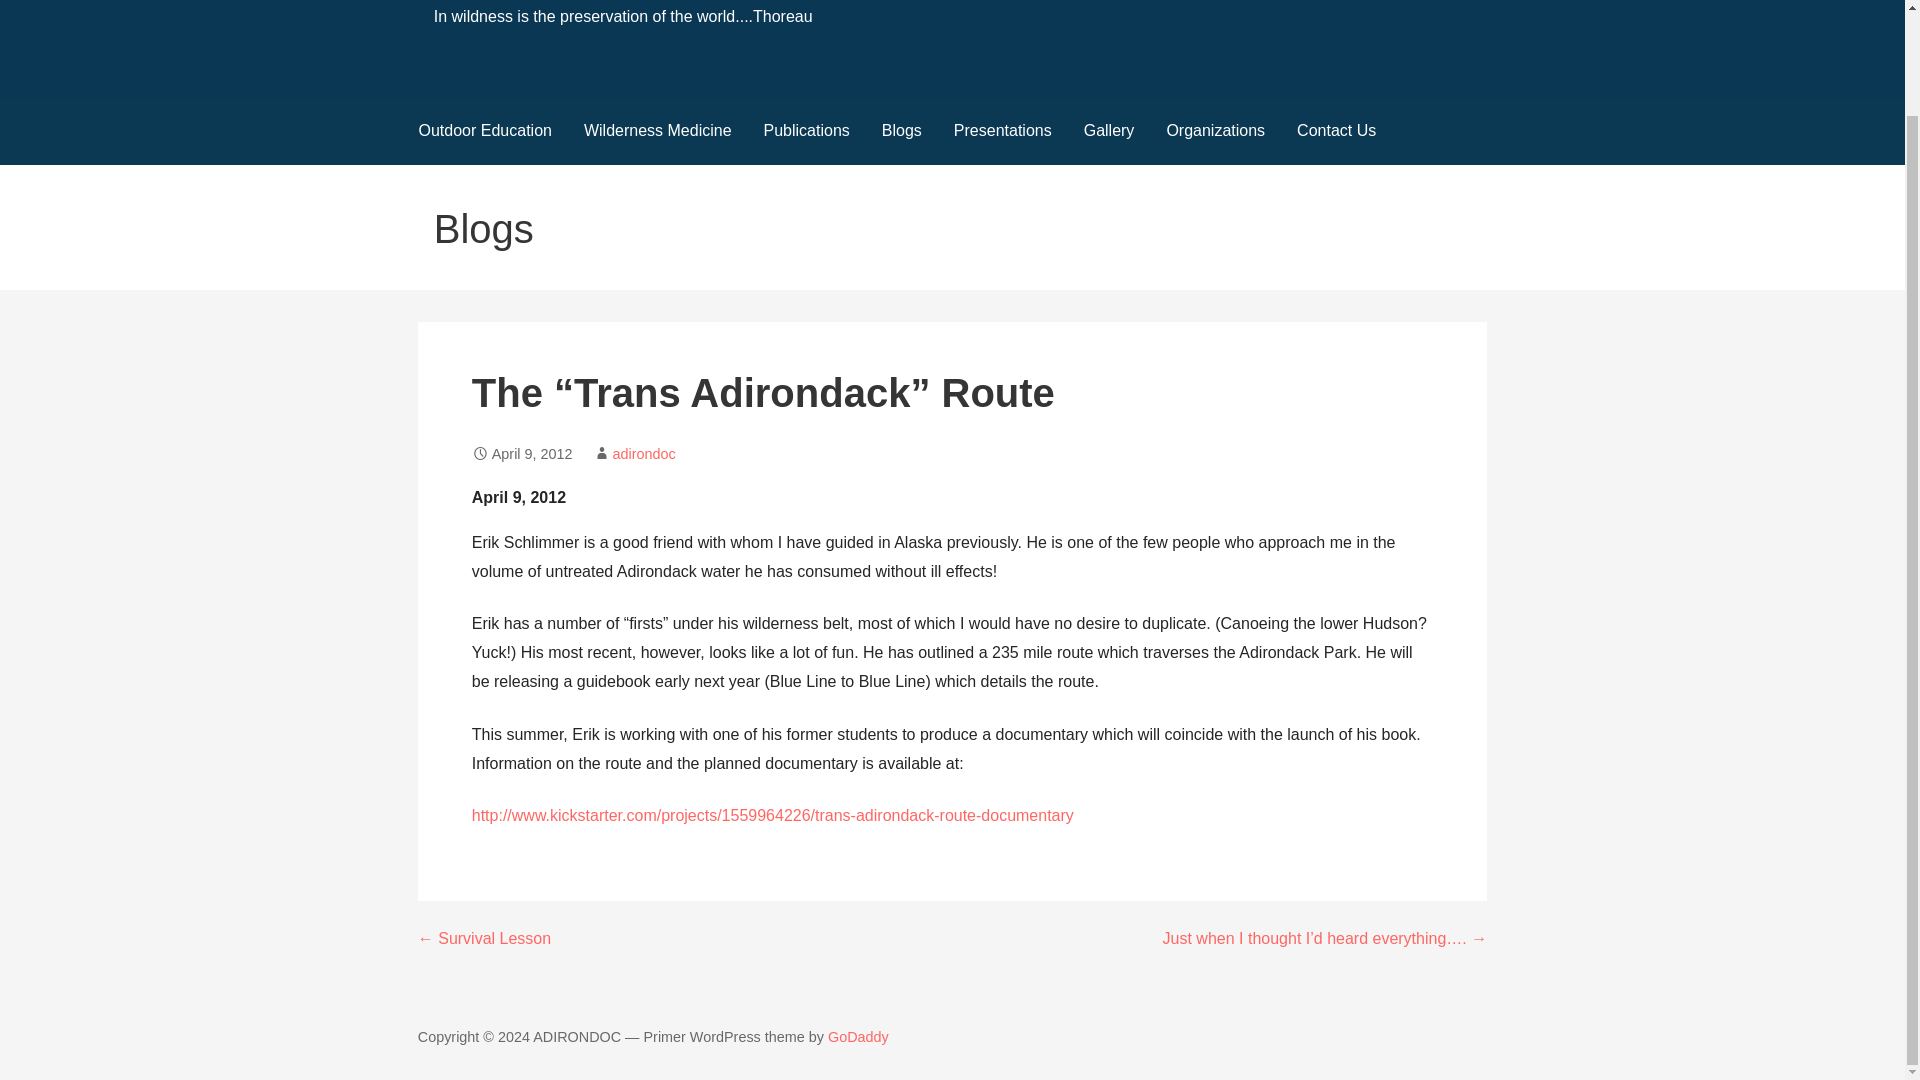 Image resolution: width=1920 pixels, height=1080 pixels. Describe the element at coordinates (1108, 132) in the screenshot. I see `Gallery` at that location.